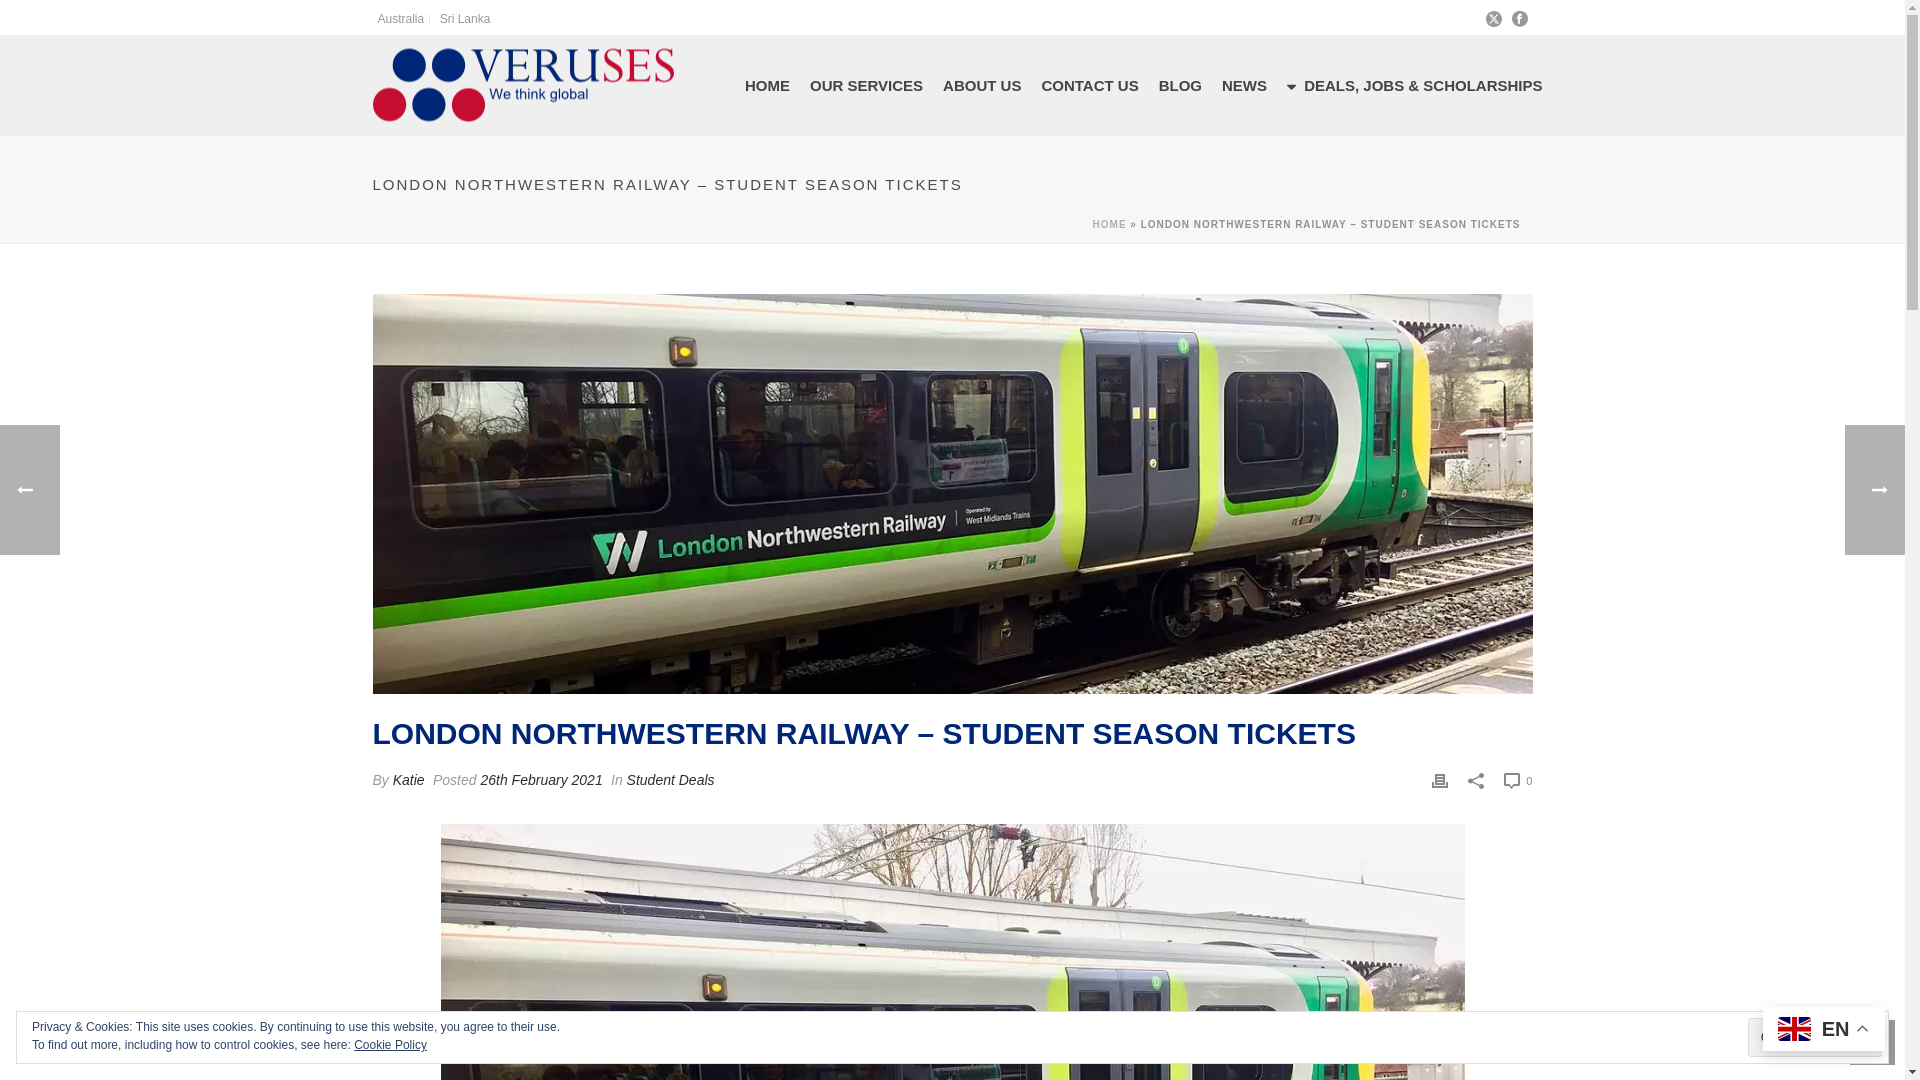 The width and height of the screenshot is (1920, 1080). What do you see at coordinates (401, 18) in the screenshot?
I see `Australia` at bounding box center [401, 18].